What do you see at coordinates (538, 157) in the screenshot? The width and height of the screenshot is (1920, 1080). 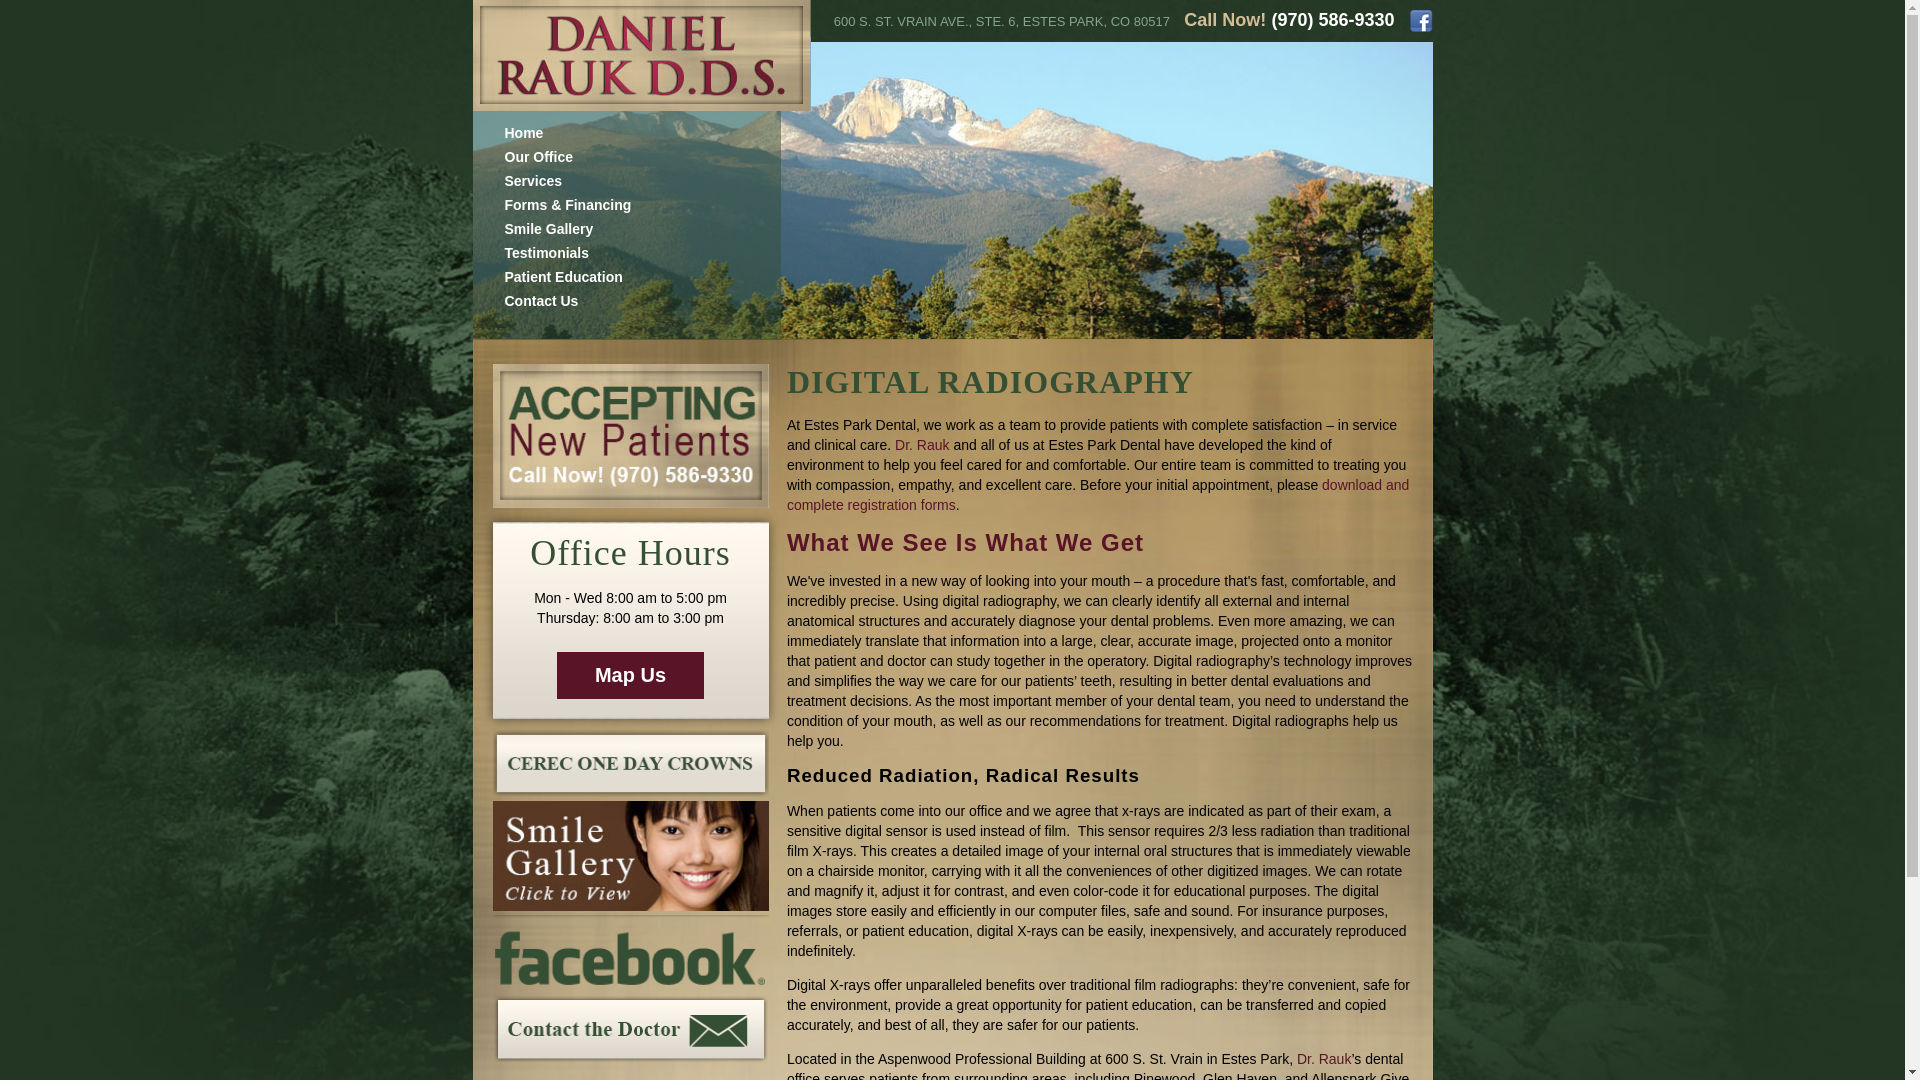 I see `Our Office` at bounding box center [538, 157].